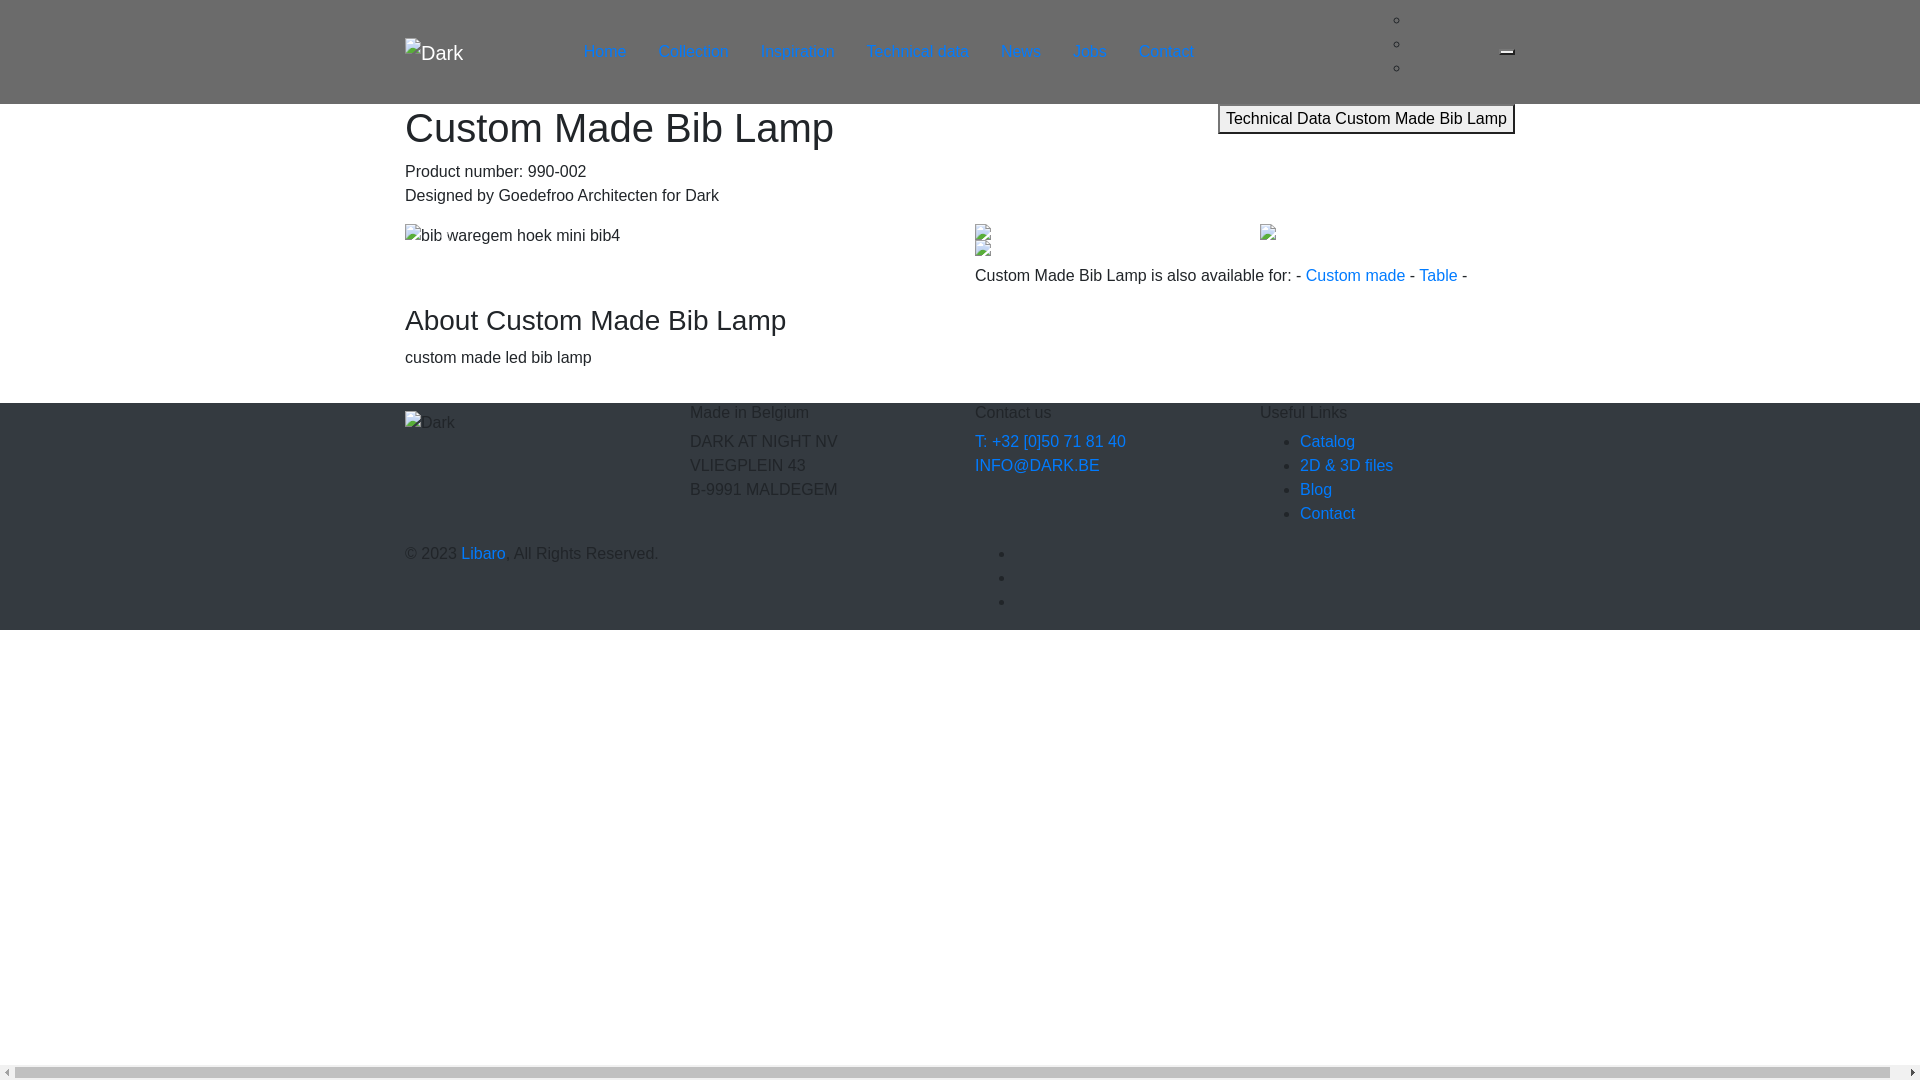 This screenshot has height=1080, width=1920. What do you see at coordinates (1366, 119) in the screenshot?
I see `Technical Data Custom Made Bib Lamp` at bounding box center [1366, 119].